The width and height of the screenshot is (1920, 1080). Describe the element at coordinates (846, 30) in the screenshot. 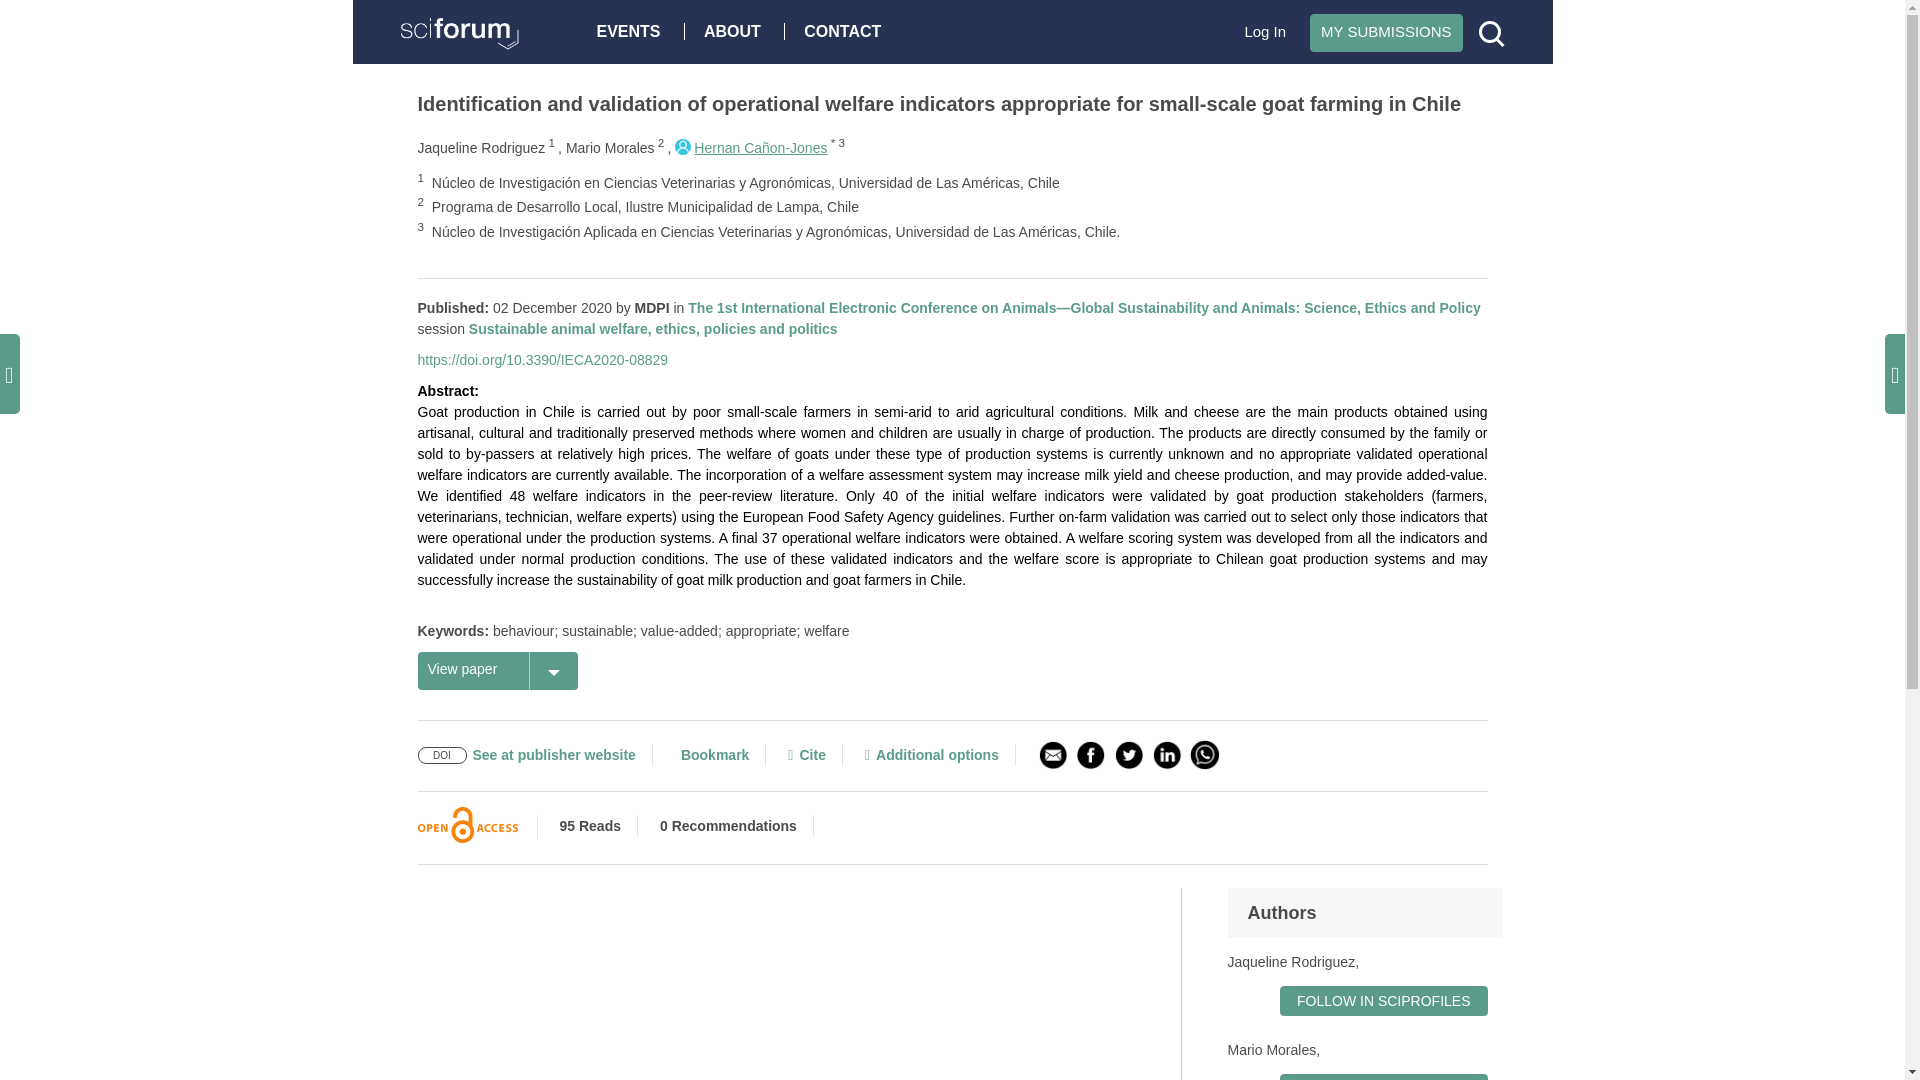

I see `CONTACT` at that location.